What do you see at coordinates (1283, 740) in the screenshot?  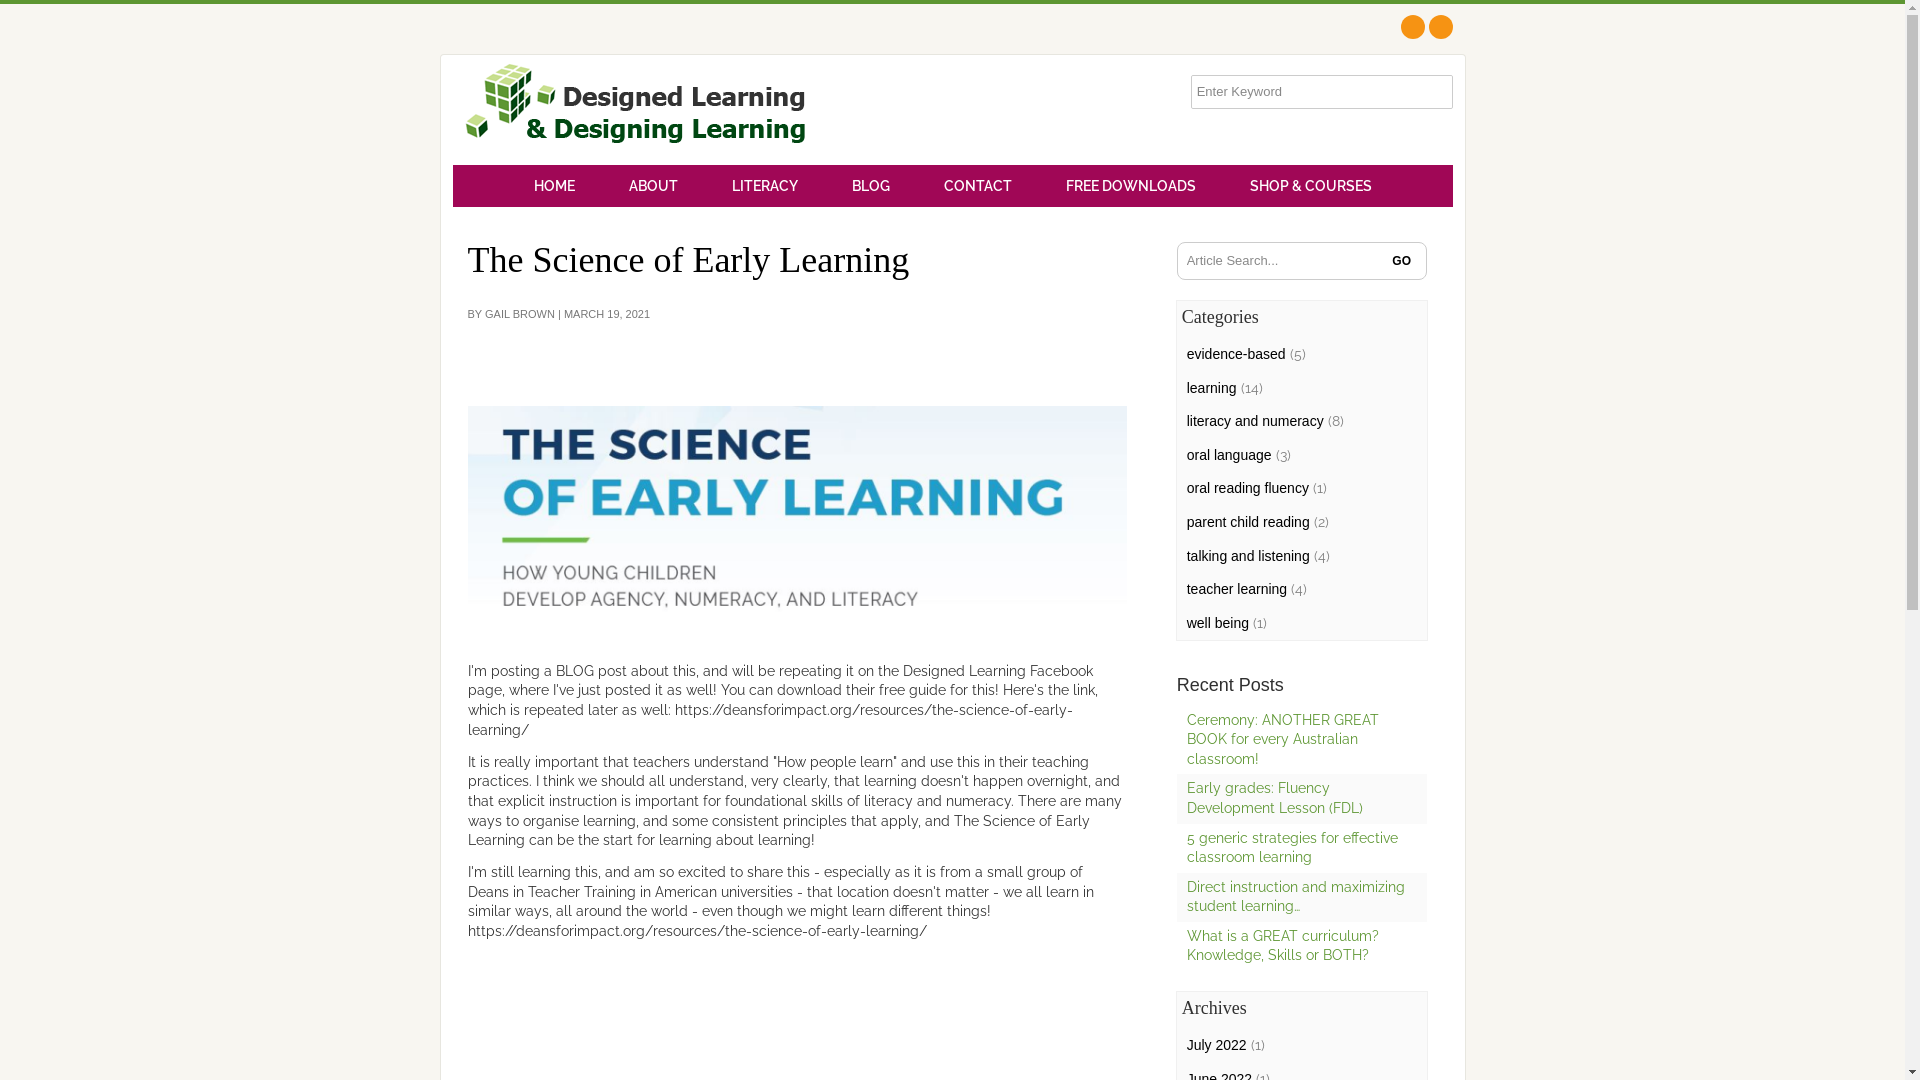 I see `Ceremony: ANOTHER GREAT BOOK for every Australian classroom!` at bounding box center [1283, 740].